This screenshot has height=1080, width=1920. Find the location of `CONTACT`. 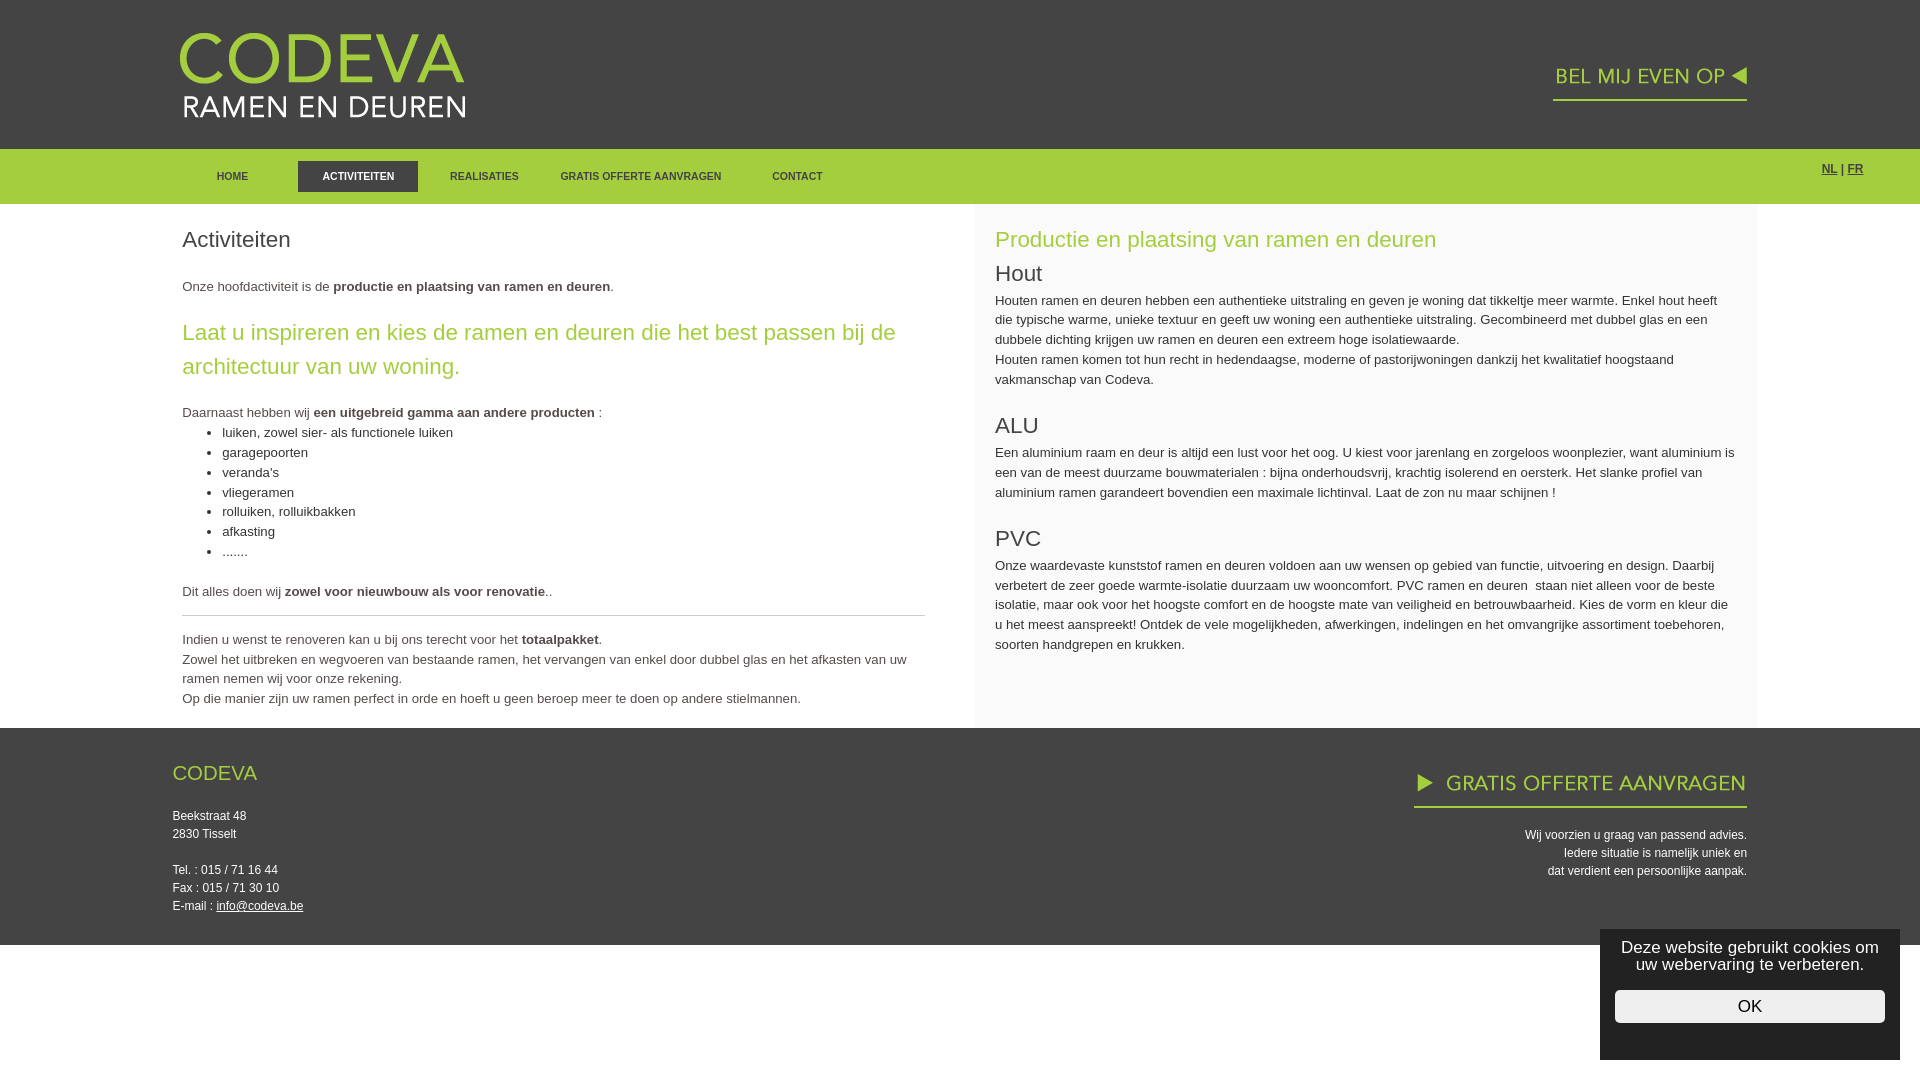

CONTACT is located at coordinates (797, 176).